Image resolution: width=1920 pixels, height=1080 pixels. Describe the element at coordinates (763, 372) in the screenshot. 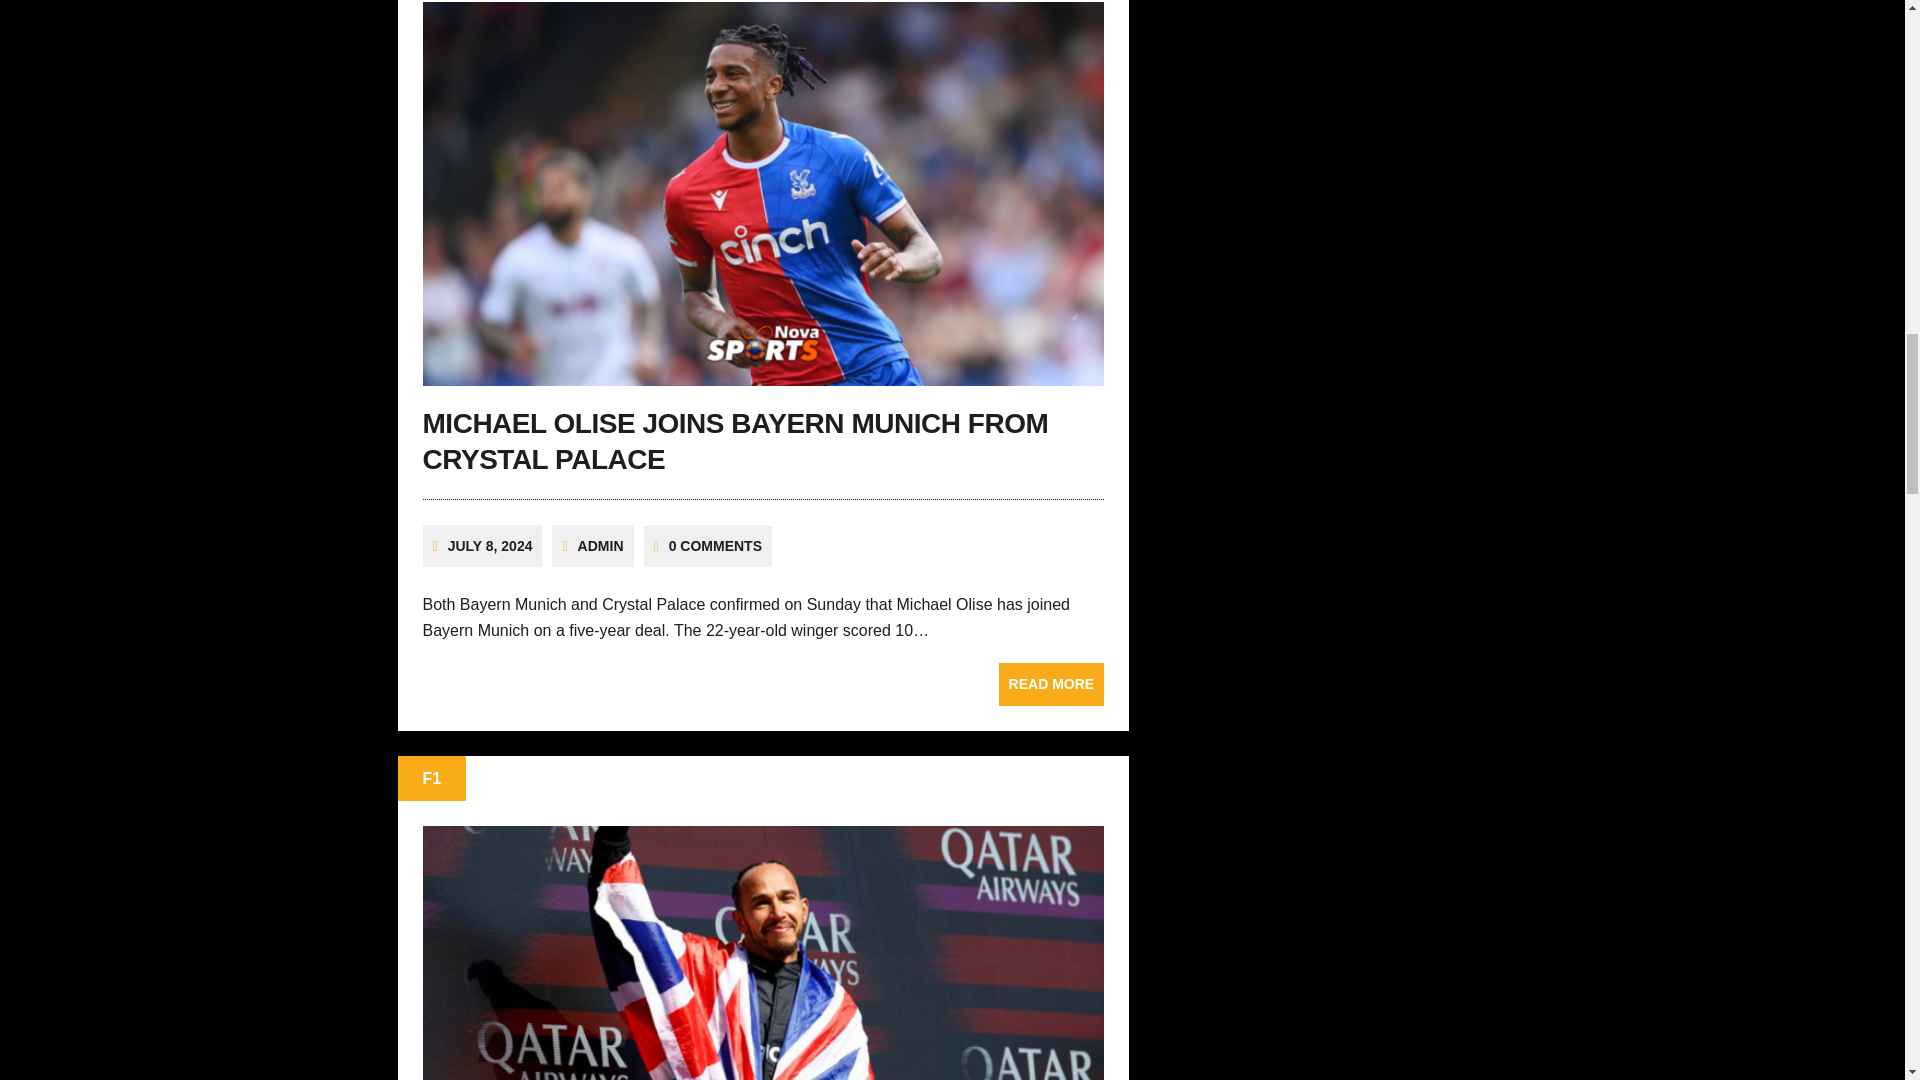

I see `Michael Olise Joins Bayern Munich from Crystal Palace` at that location.